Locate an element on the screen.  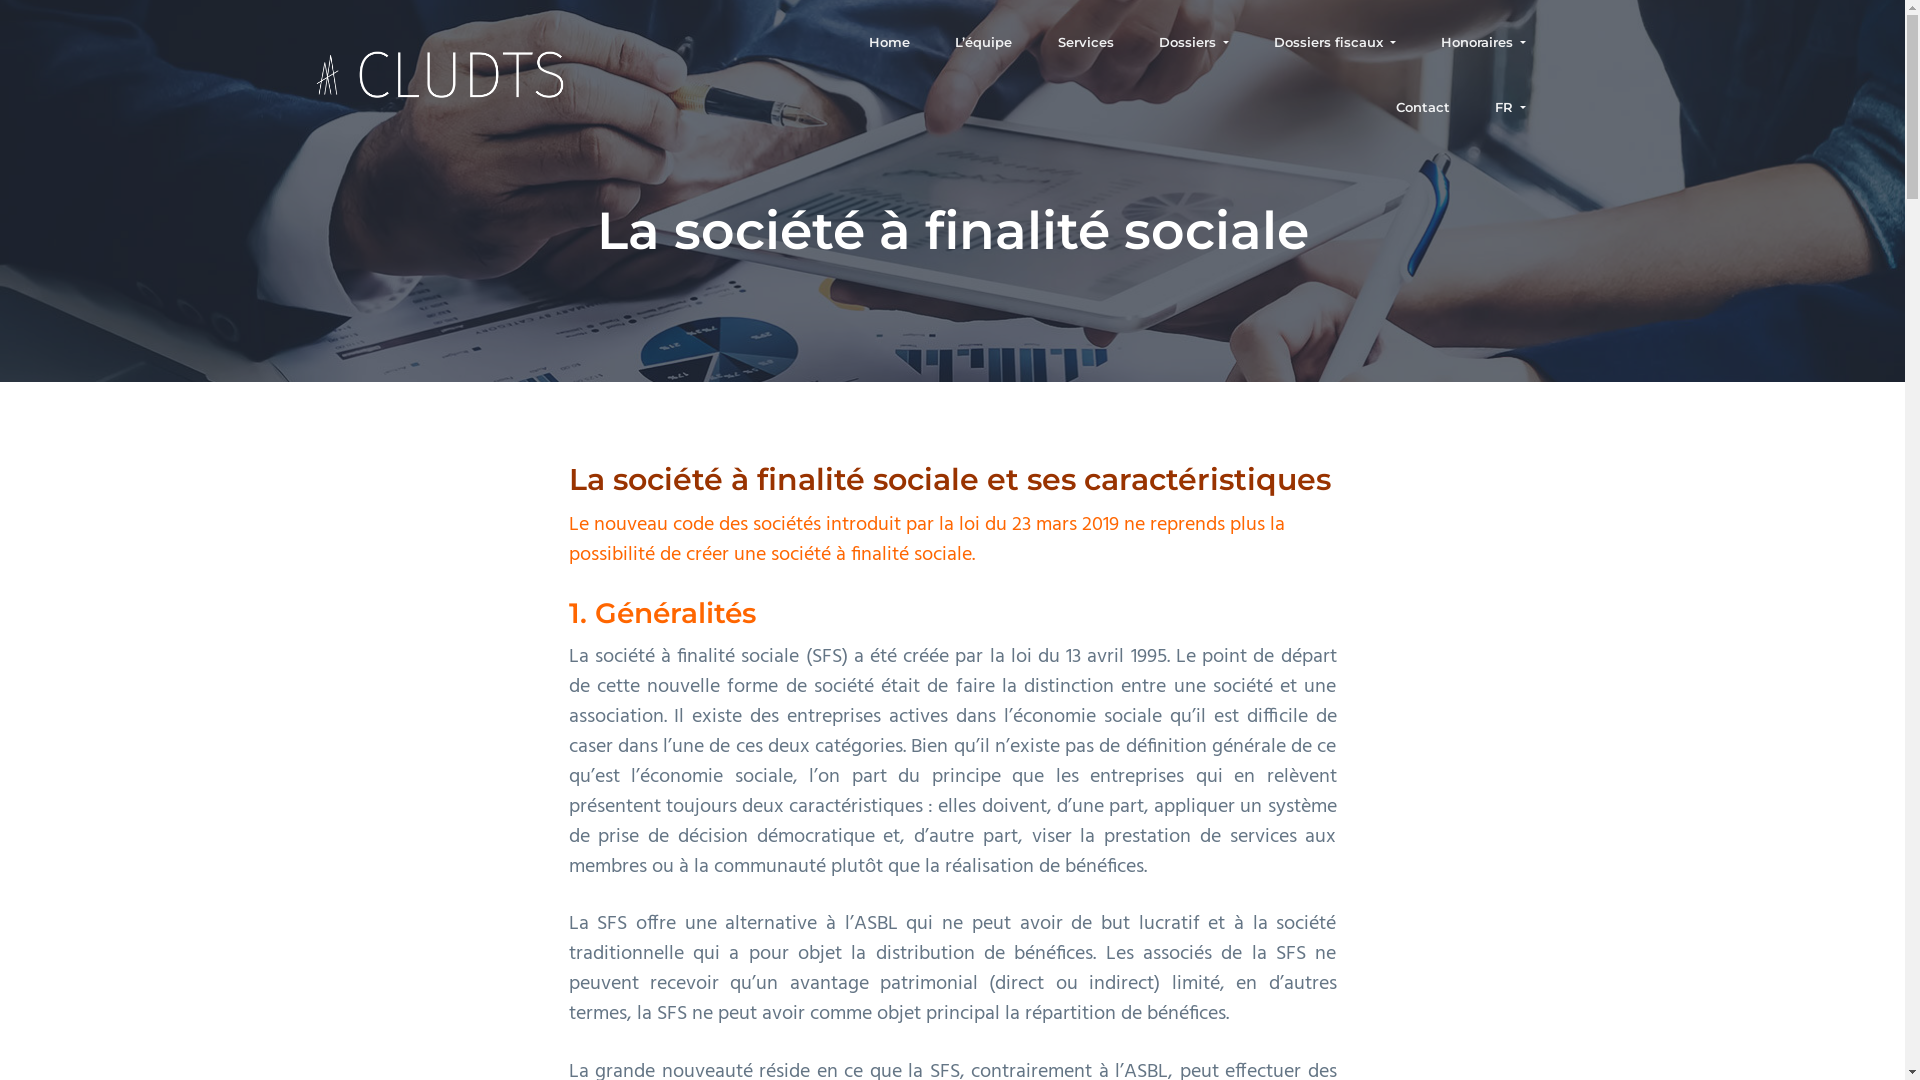
Contact is located at coordinates (1424, 108).